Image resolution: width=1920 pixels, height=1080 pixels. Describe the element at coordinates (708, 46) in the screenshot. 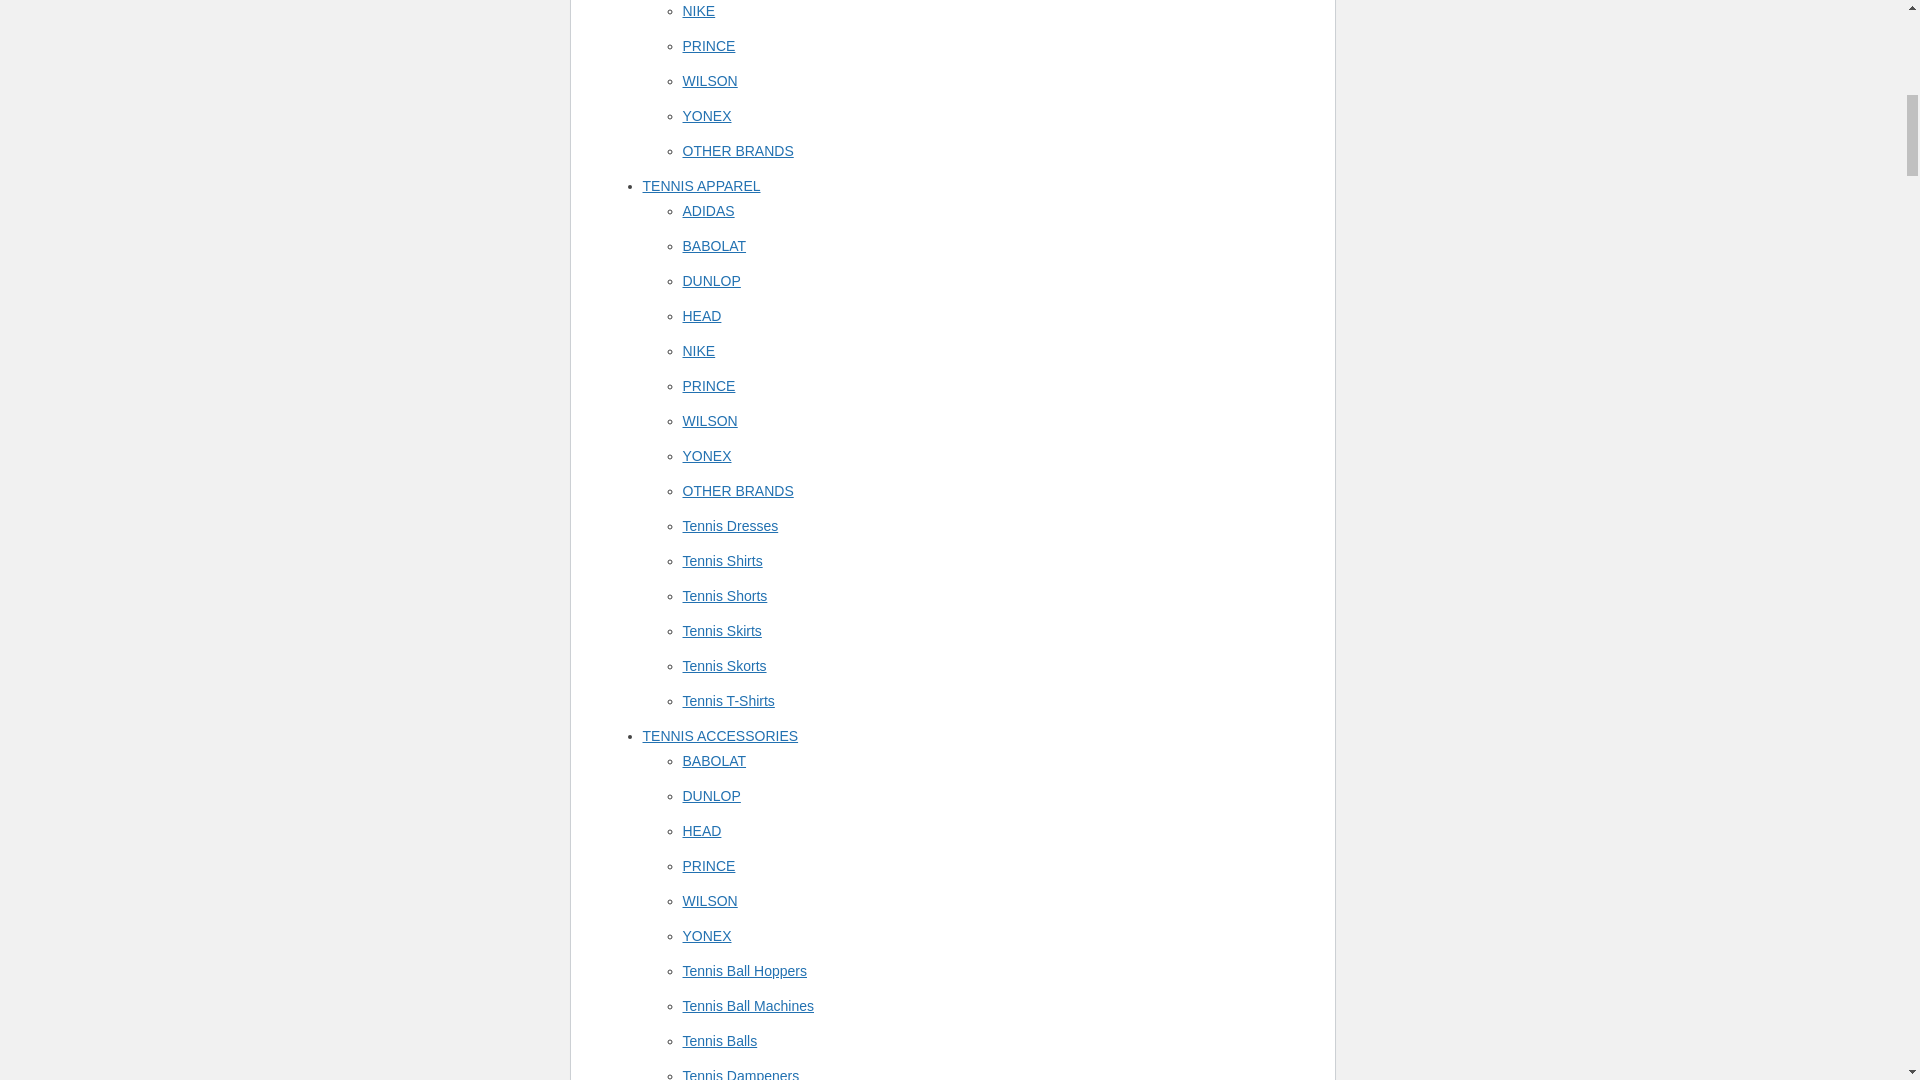

I see `PRINCE` at that location.